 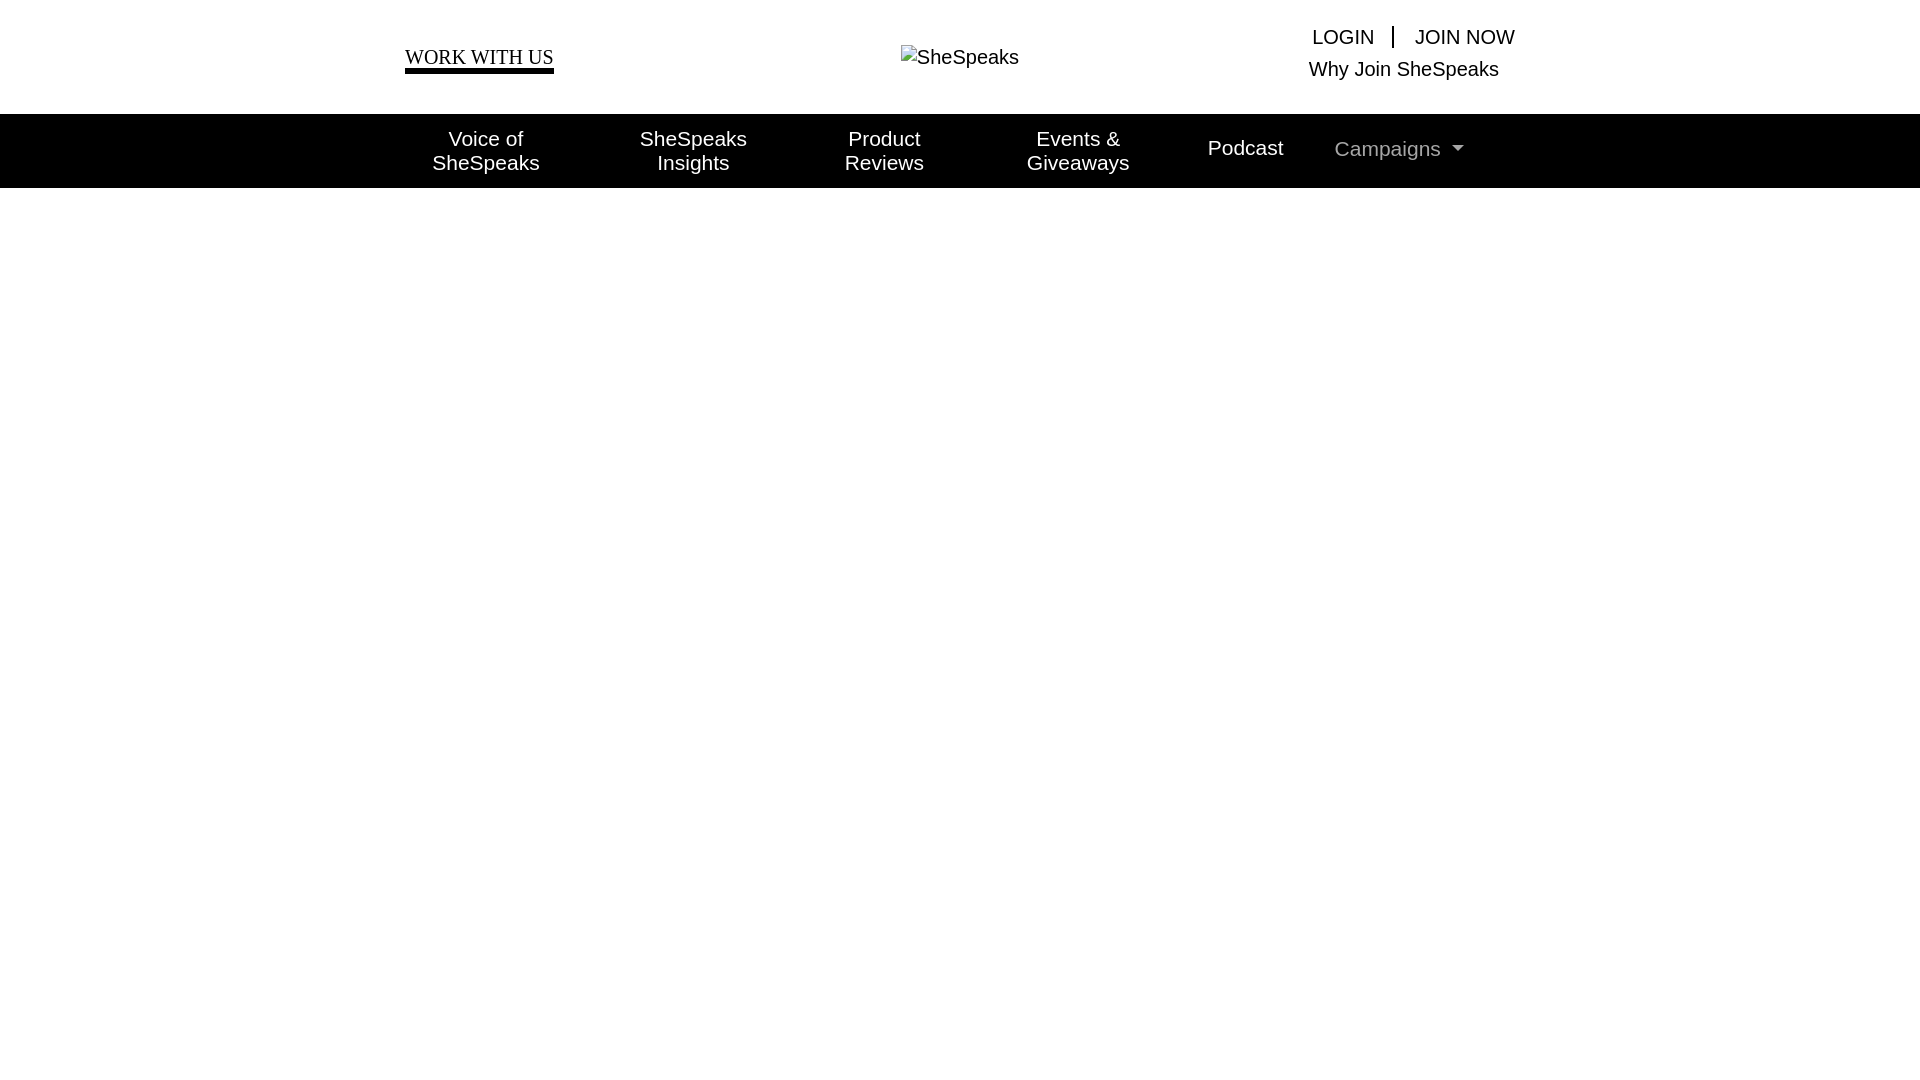 What do you see at coordinates (1220, 148) in the screenshot?
I see `Podcast` at bounding box center [1220, 148].